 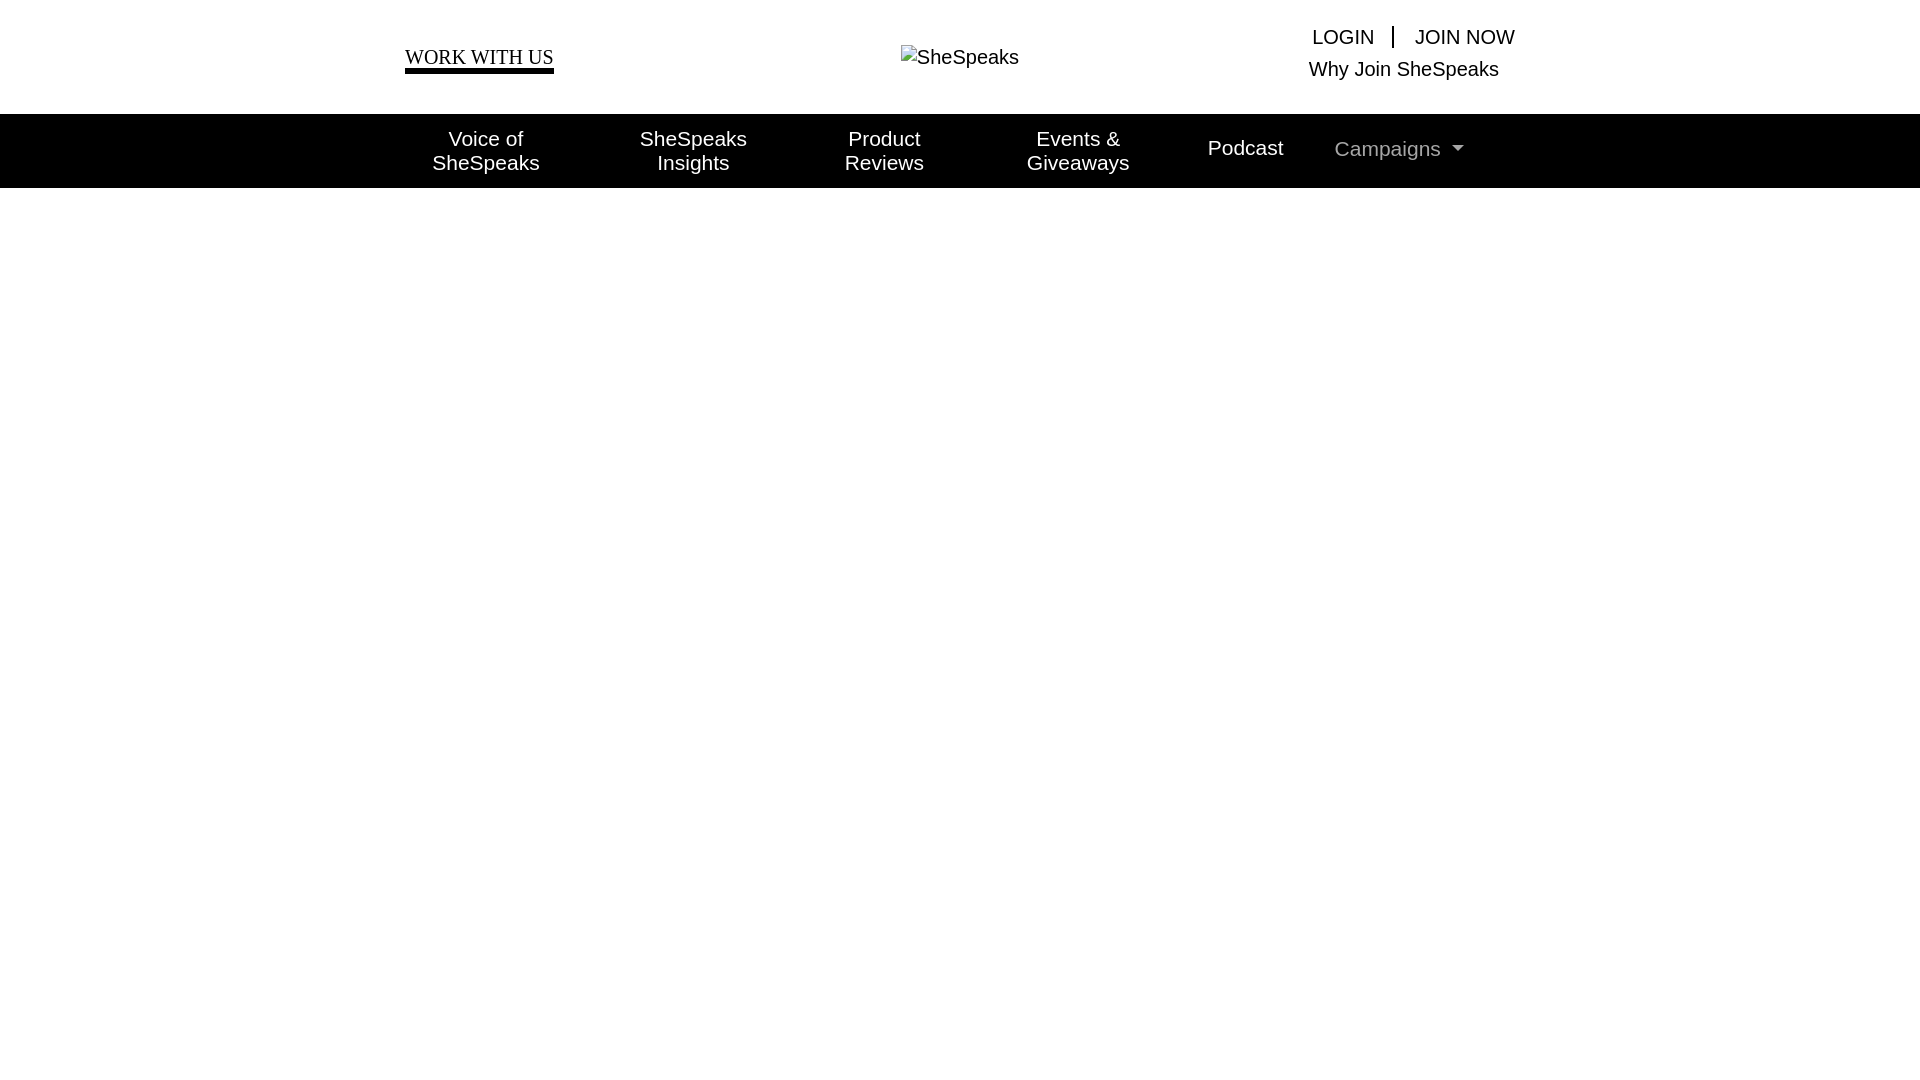 What do you see at coordinates (1220, 148) in the screenshot?
I see `Podcast` at bounding box center [1220, 148].